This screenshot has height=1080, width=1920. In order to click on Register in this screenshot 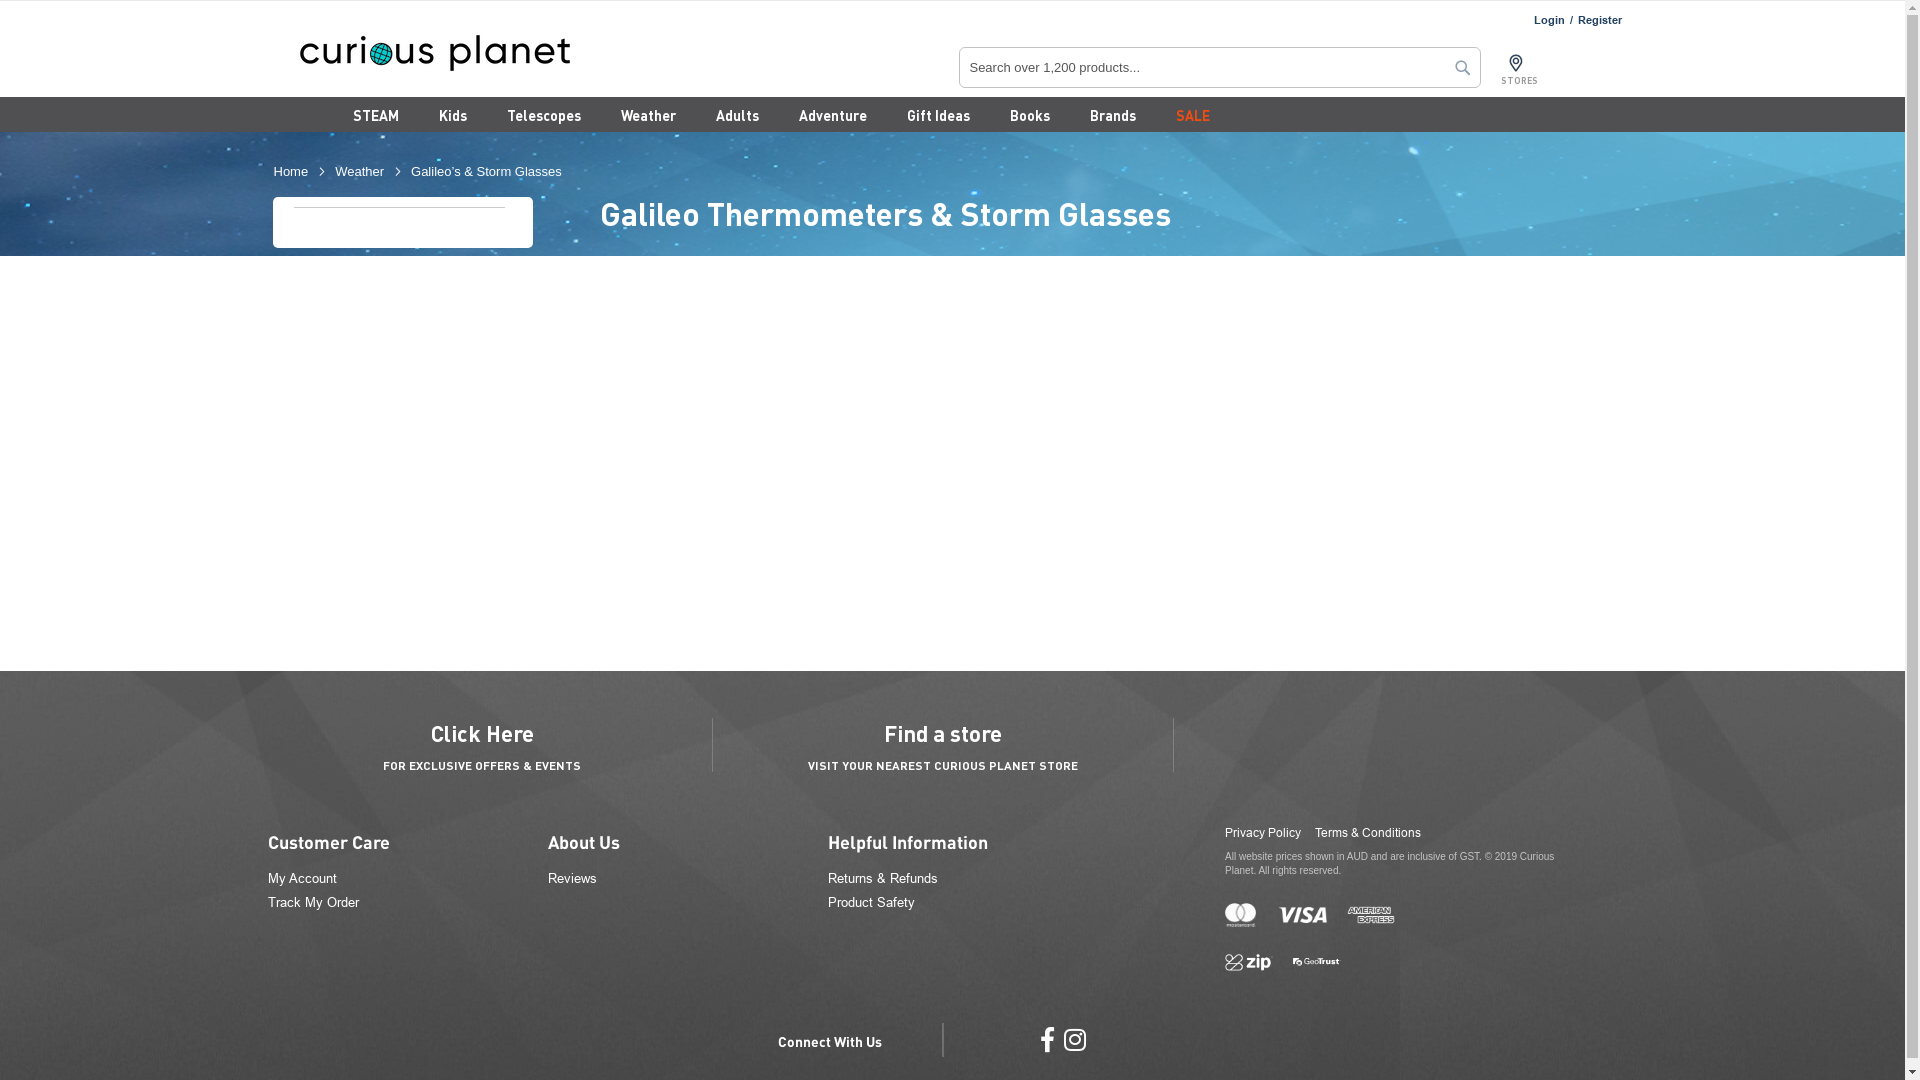, I will do `click(1600, 20)`.